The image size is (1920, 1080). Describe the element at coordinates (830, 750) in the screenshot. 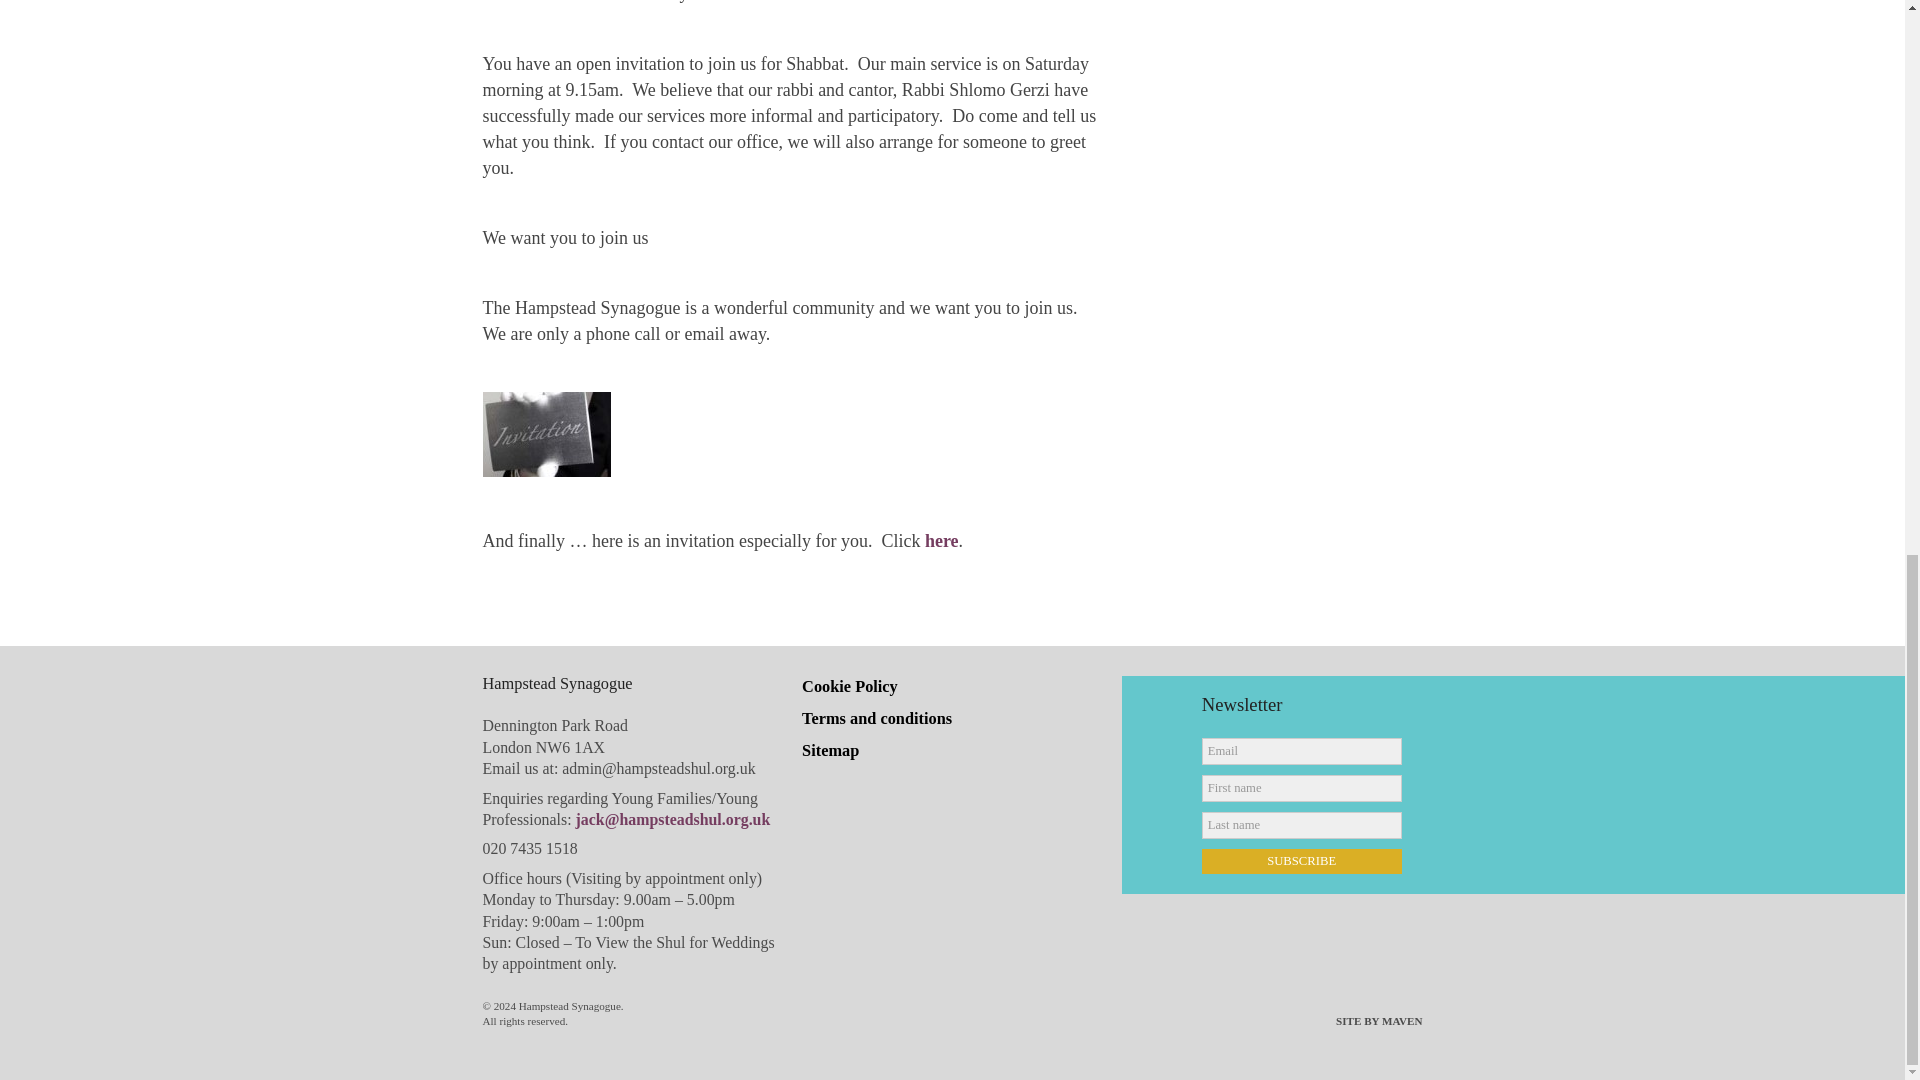

I see `Sitemap` at that location.